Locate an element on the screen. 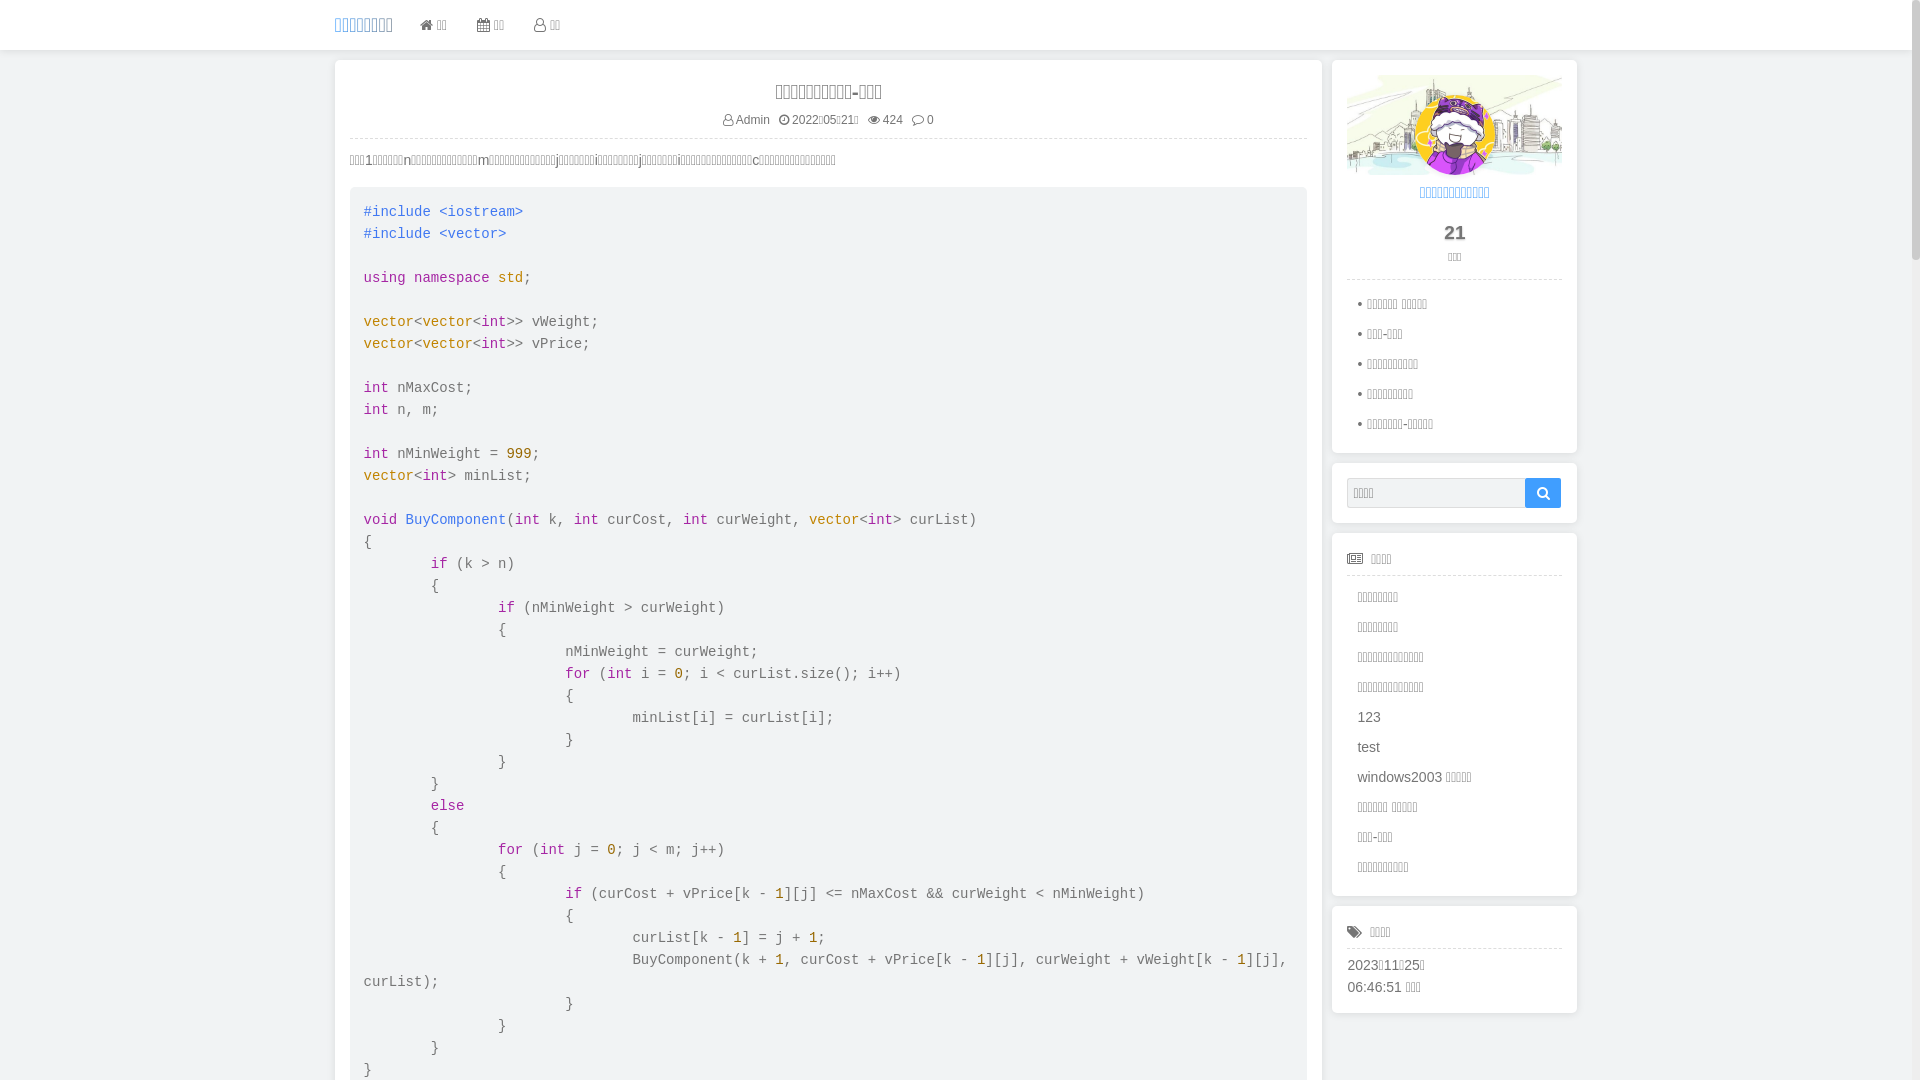  test is located at coordinates (1457, 746).